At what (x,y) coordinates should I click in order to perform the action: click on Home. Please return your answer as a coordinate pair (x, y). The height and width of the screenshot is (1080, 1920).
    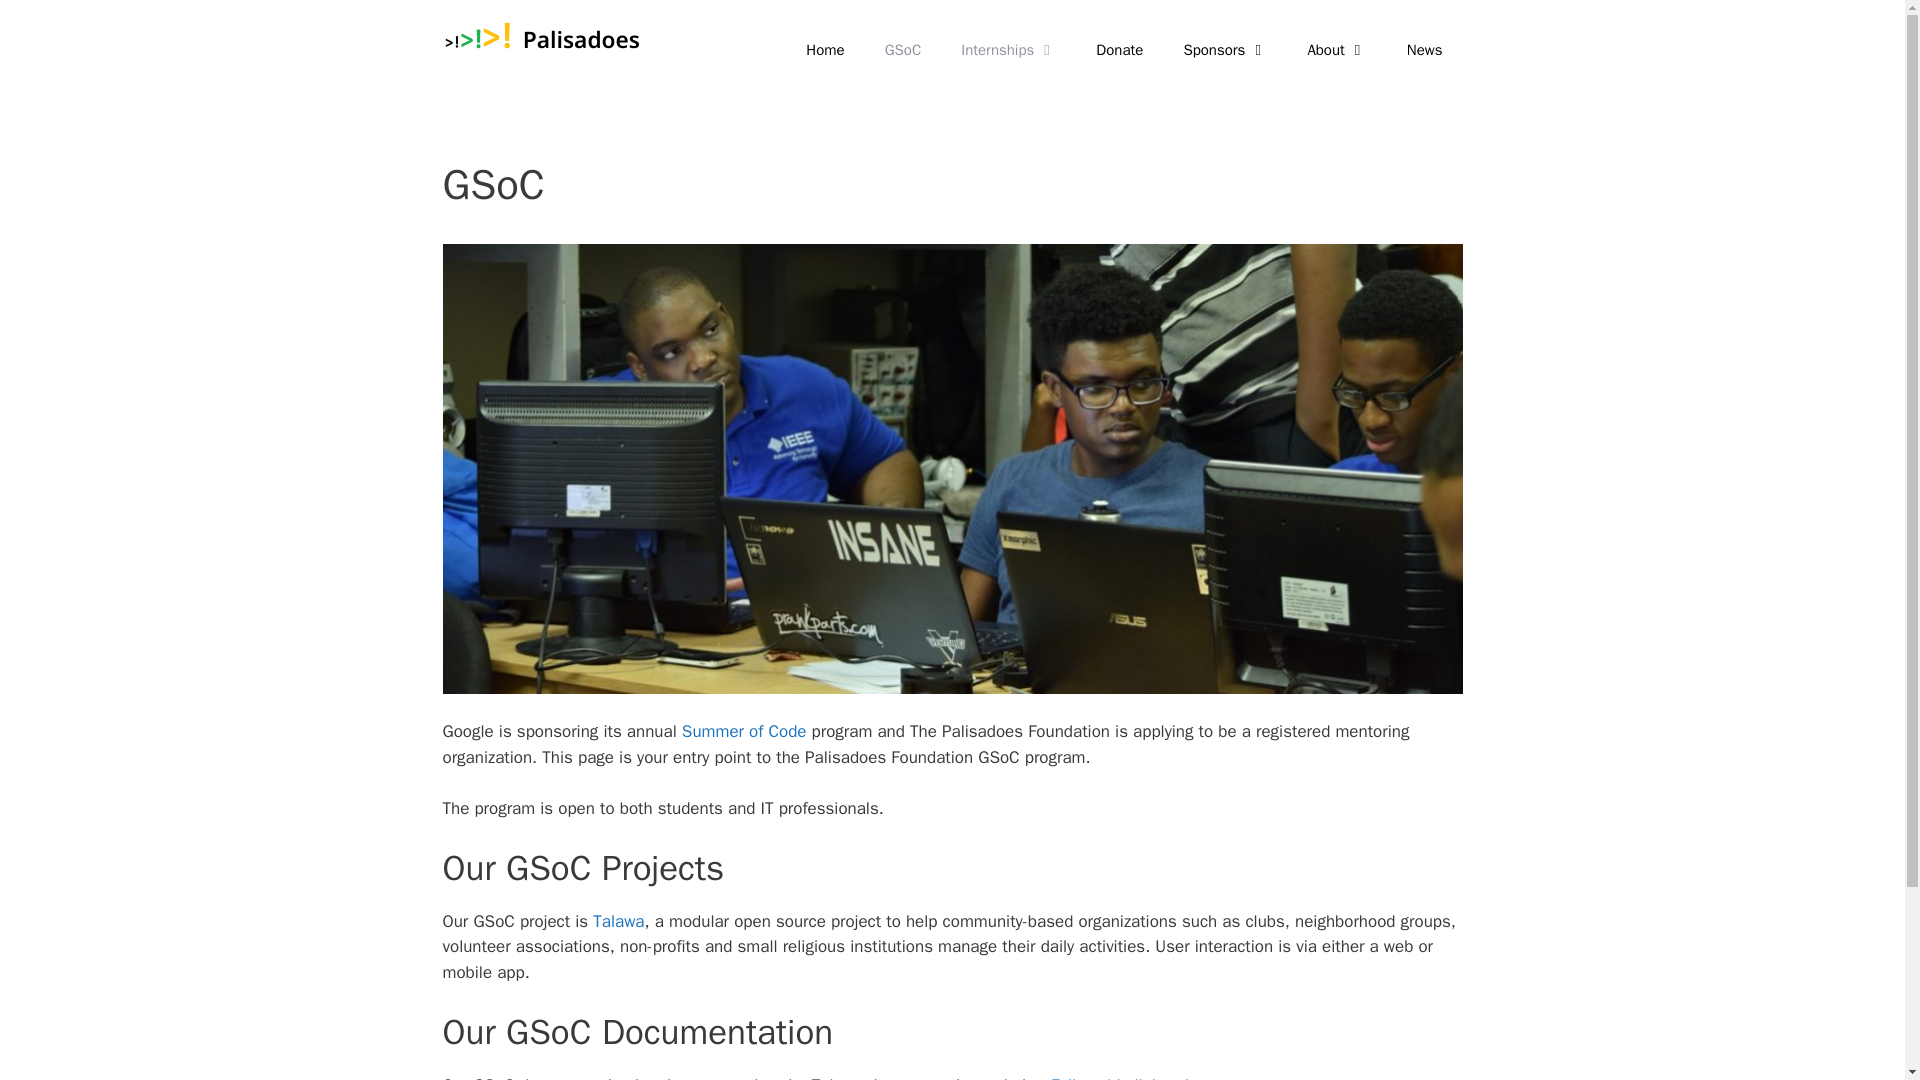
    Looking at the image, I should click on (824, 50).